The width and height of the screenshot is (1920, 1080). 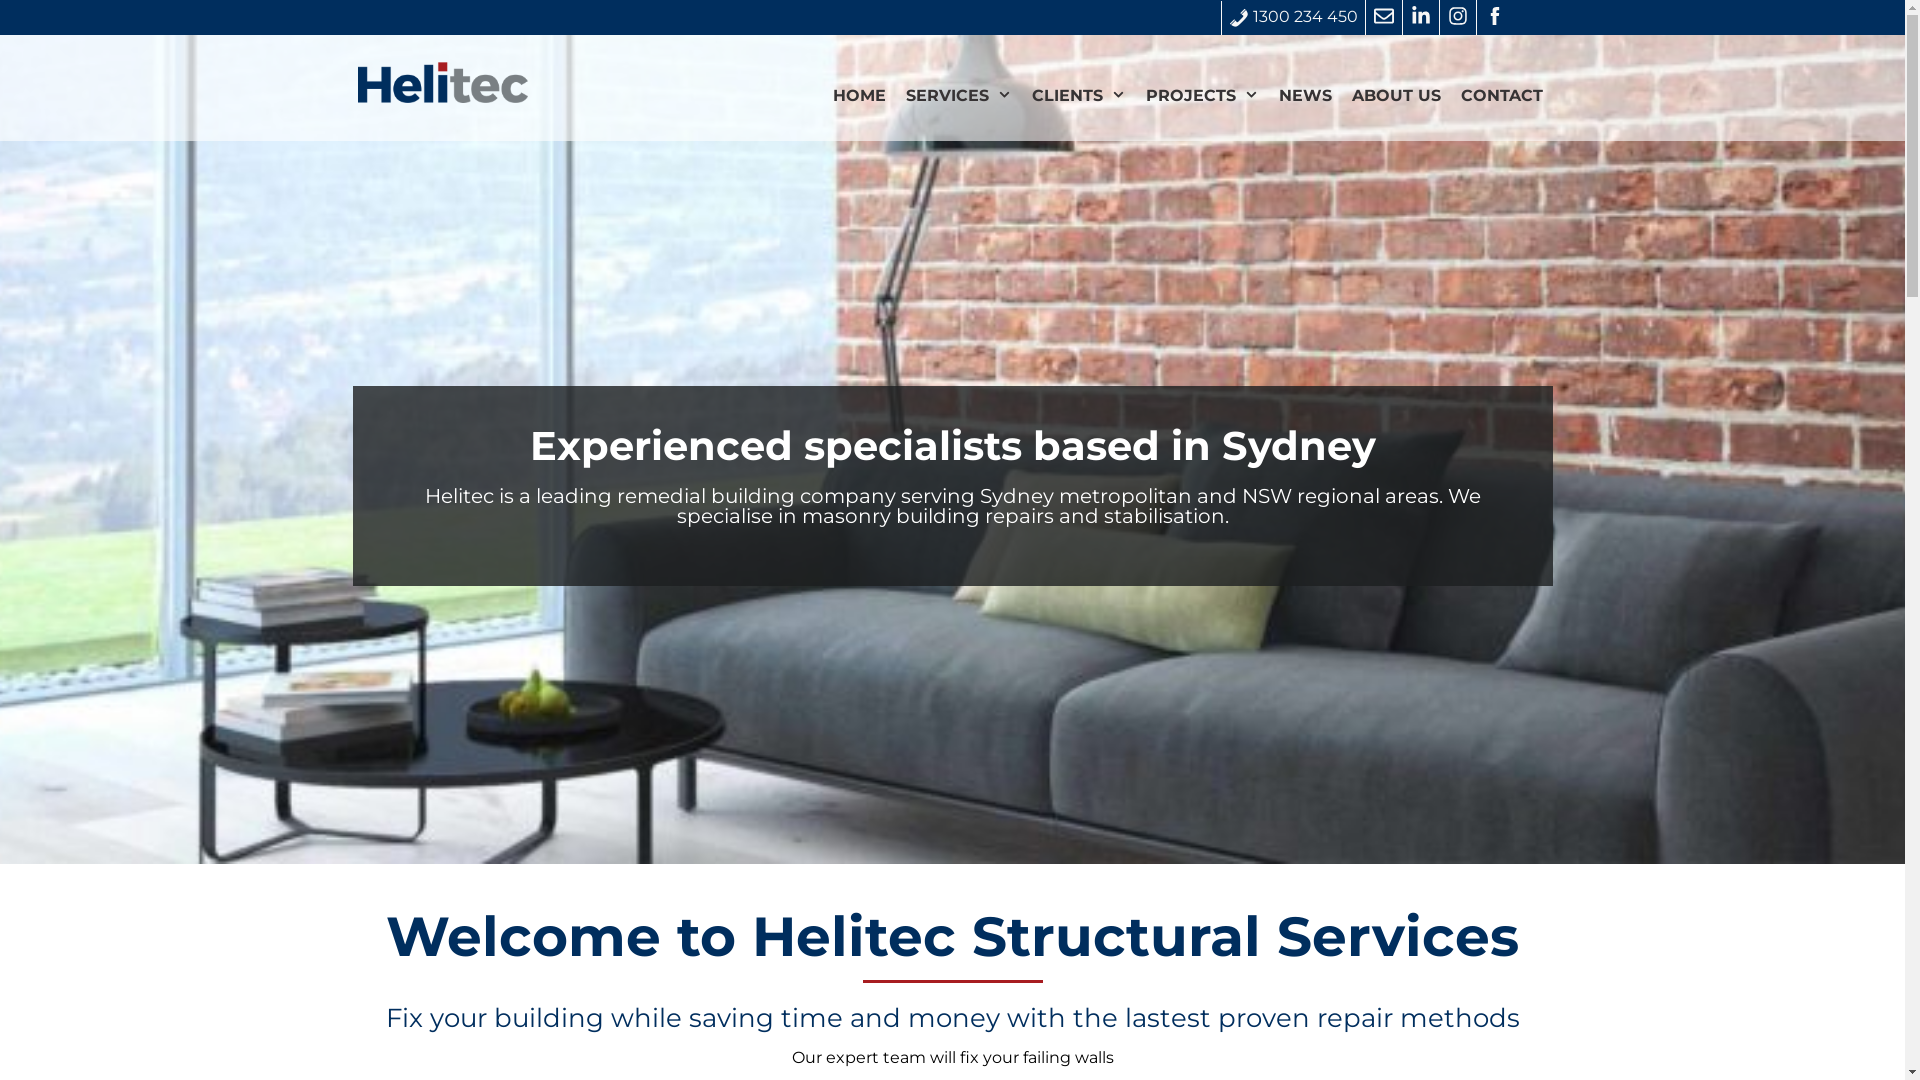 I want to click on SERVICES, so click(x=959, y=96).